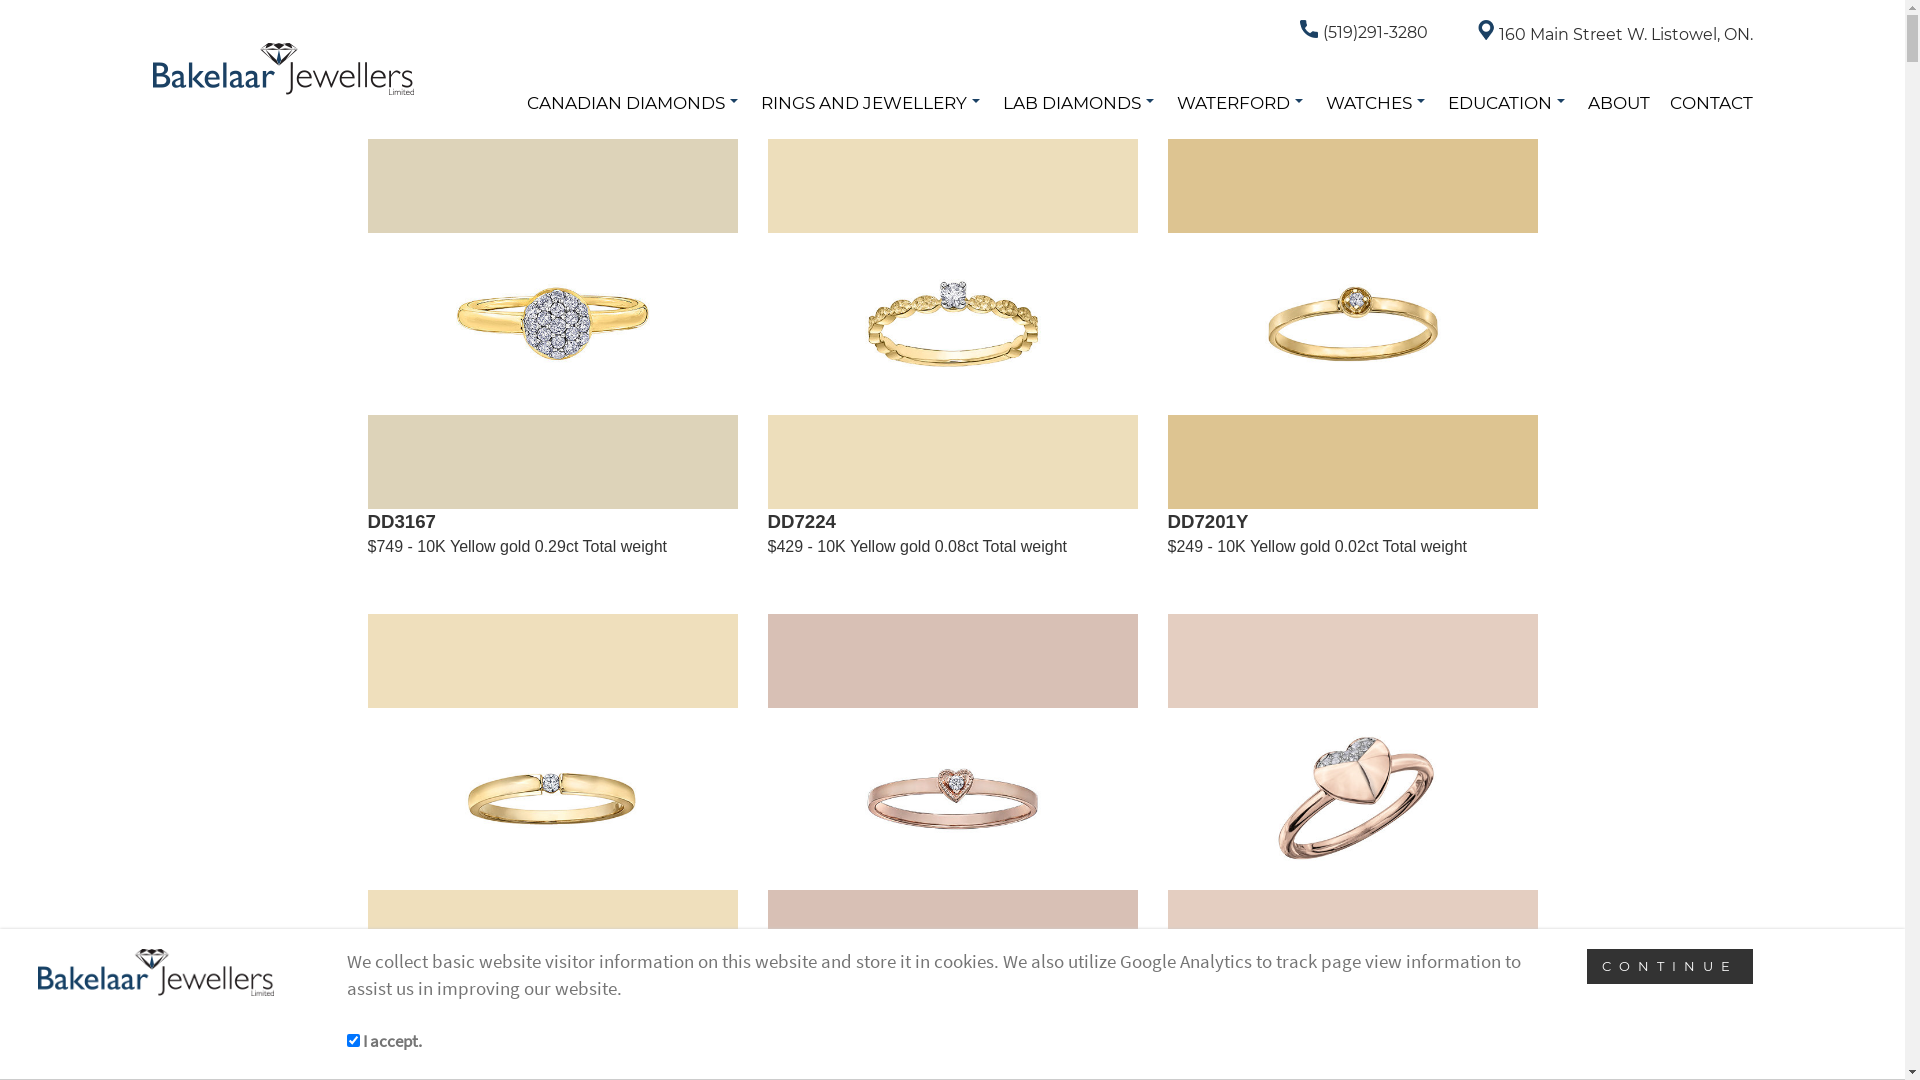  What do you see at coordinates (871, 103) in the screenshot?
I see `RINGS AND JEWELLERY` at bounding box center [871, 103].